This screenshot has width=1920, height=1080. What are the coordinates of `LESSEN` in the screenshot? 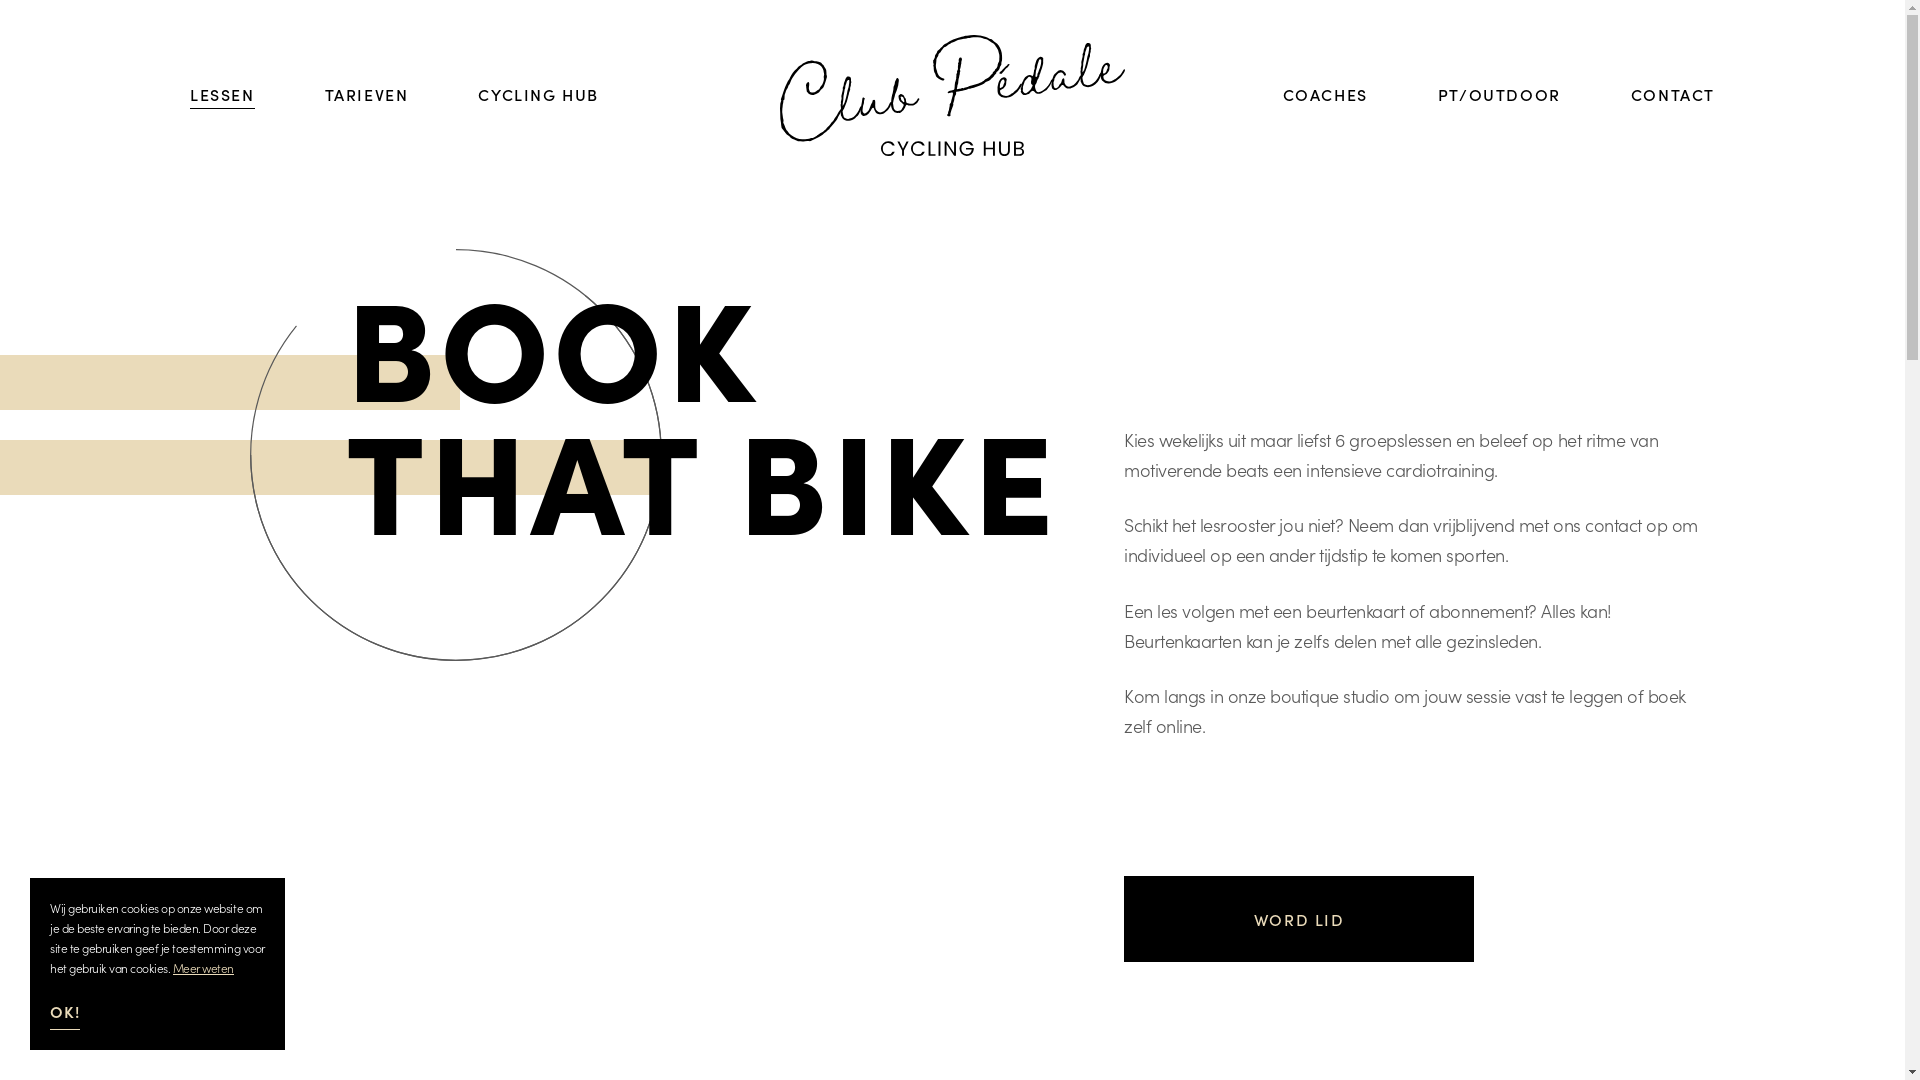 It's located at (222, 95).